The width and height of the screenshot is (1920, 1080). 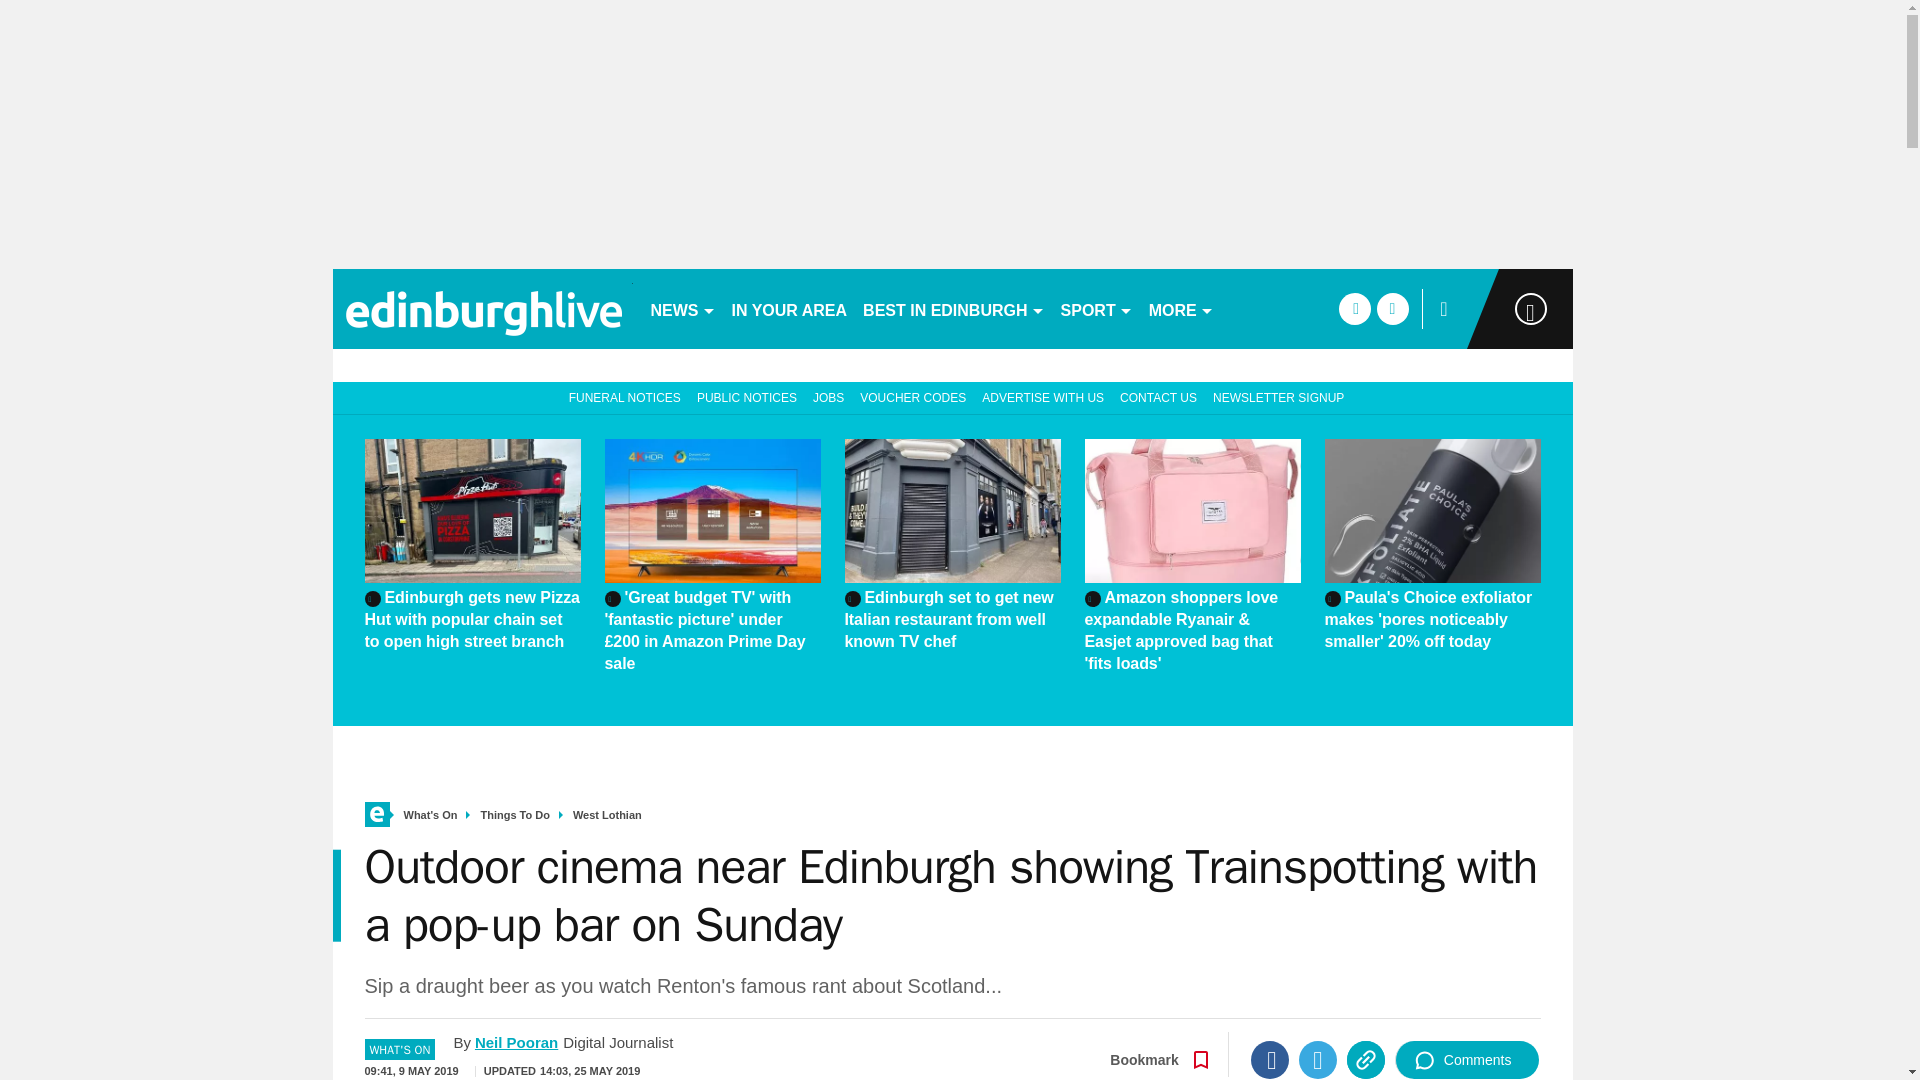 I want to click on facebook, so click(x=1354, y=308).